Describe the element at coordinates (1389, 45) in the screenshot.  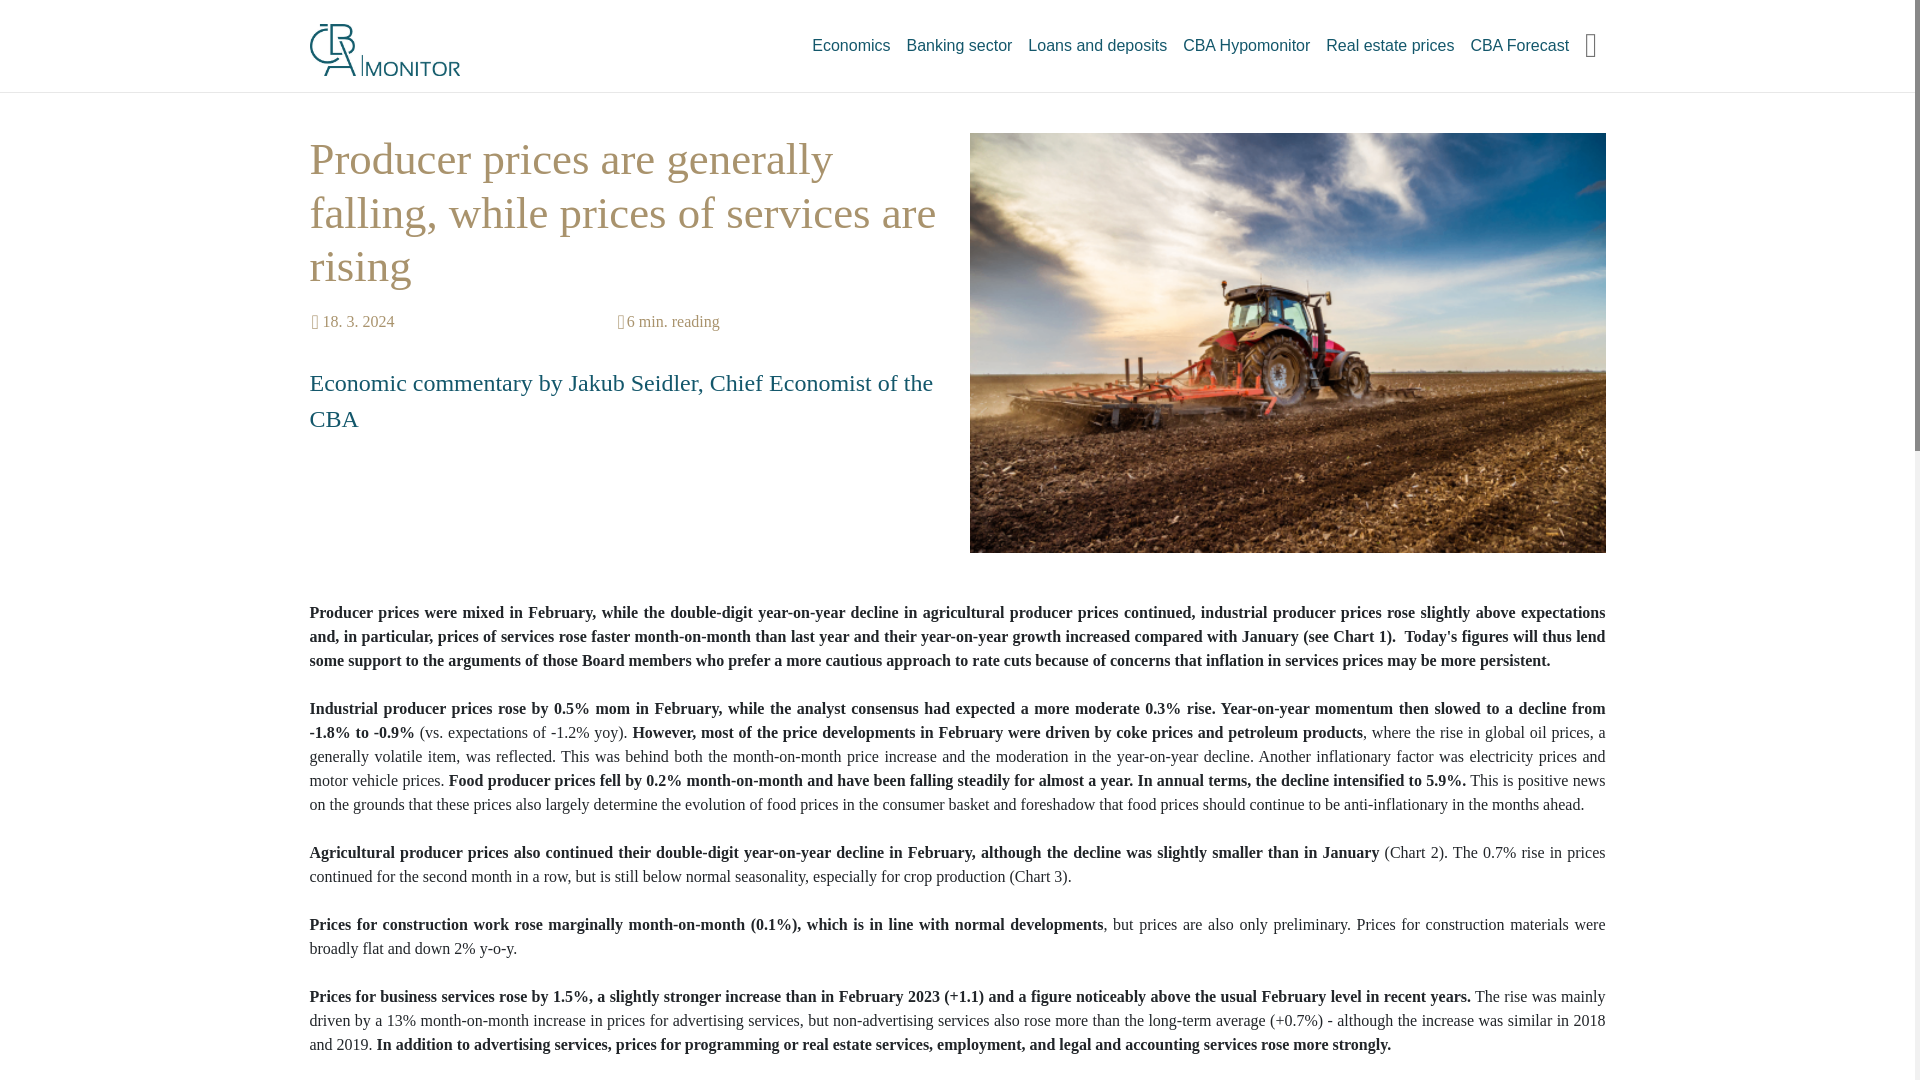
I see `Real estate prices` at that location.